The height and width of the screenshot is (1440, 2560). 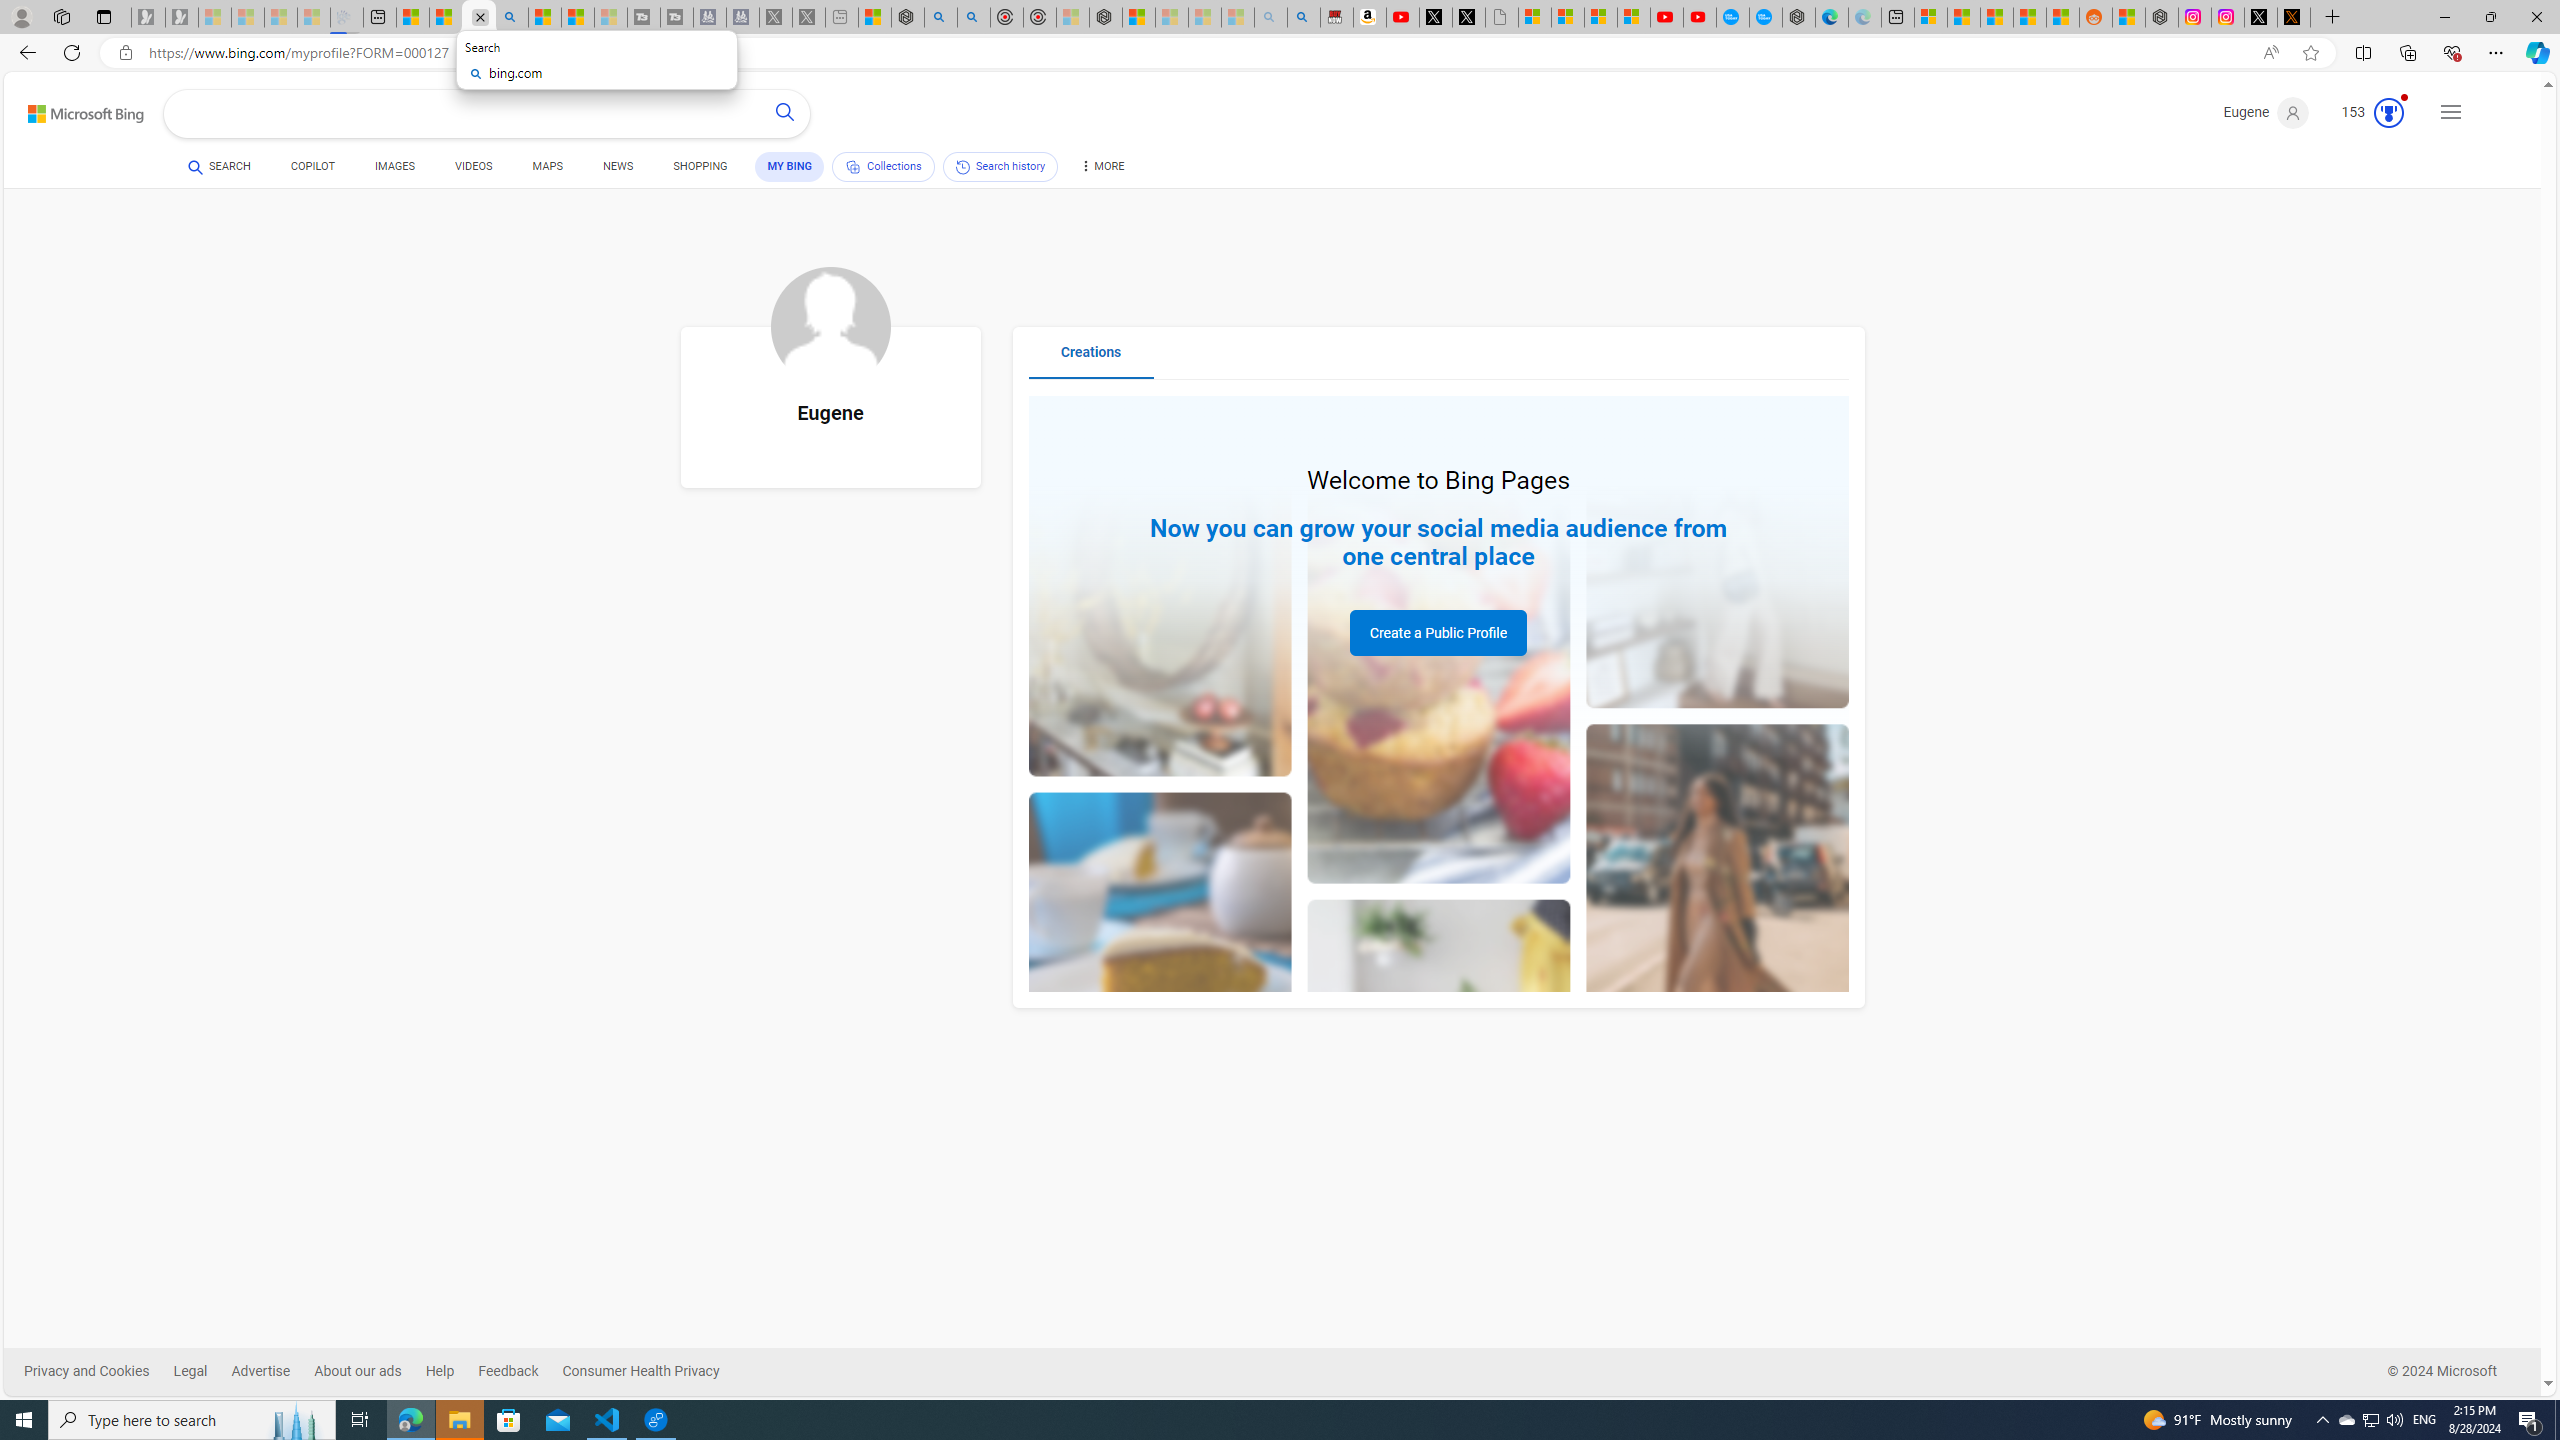 I want to click on Consumer Health Privacy, so click(x=654, y=1371).